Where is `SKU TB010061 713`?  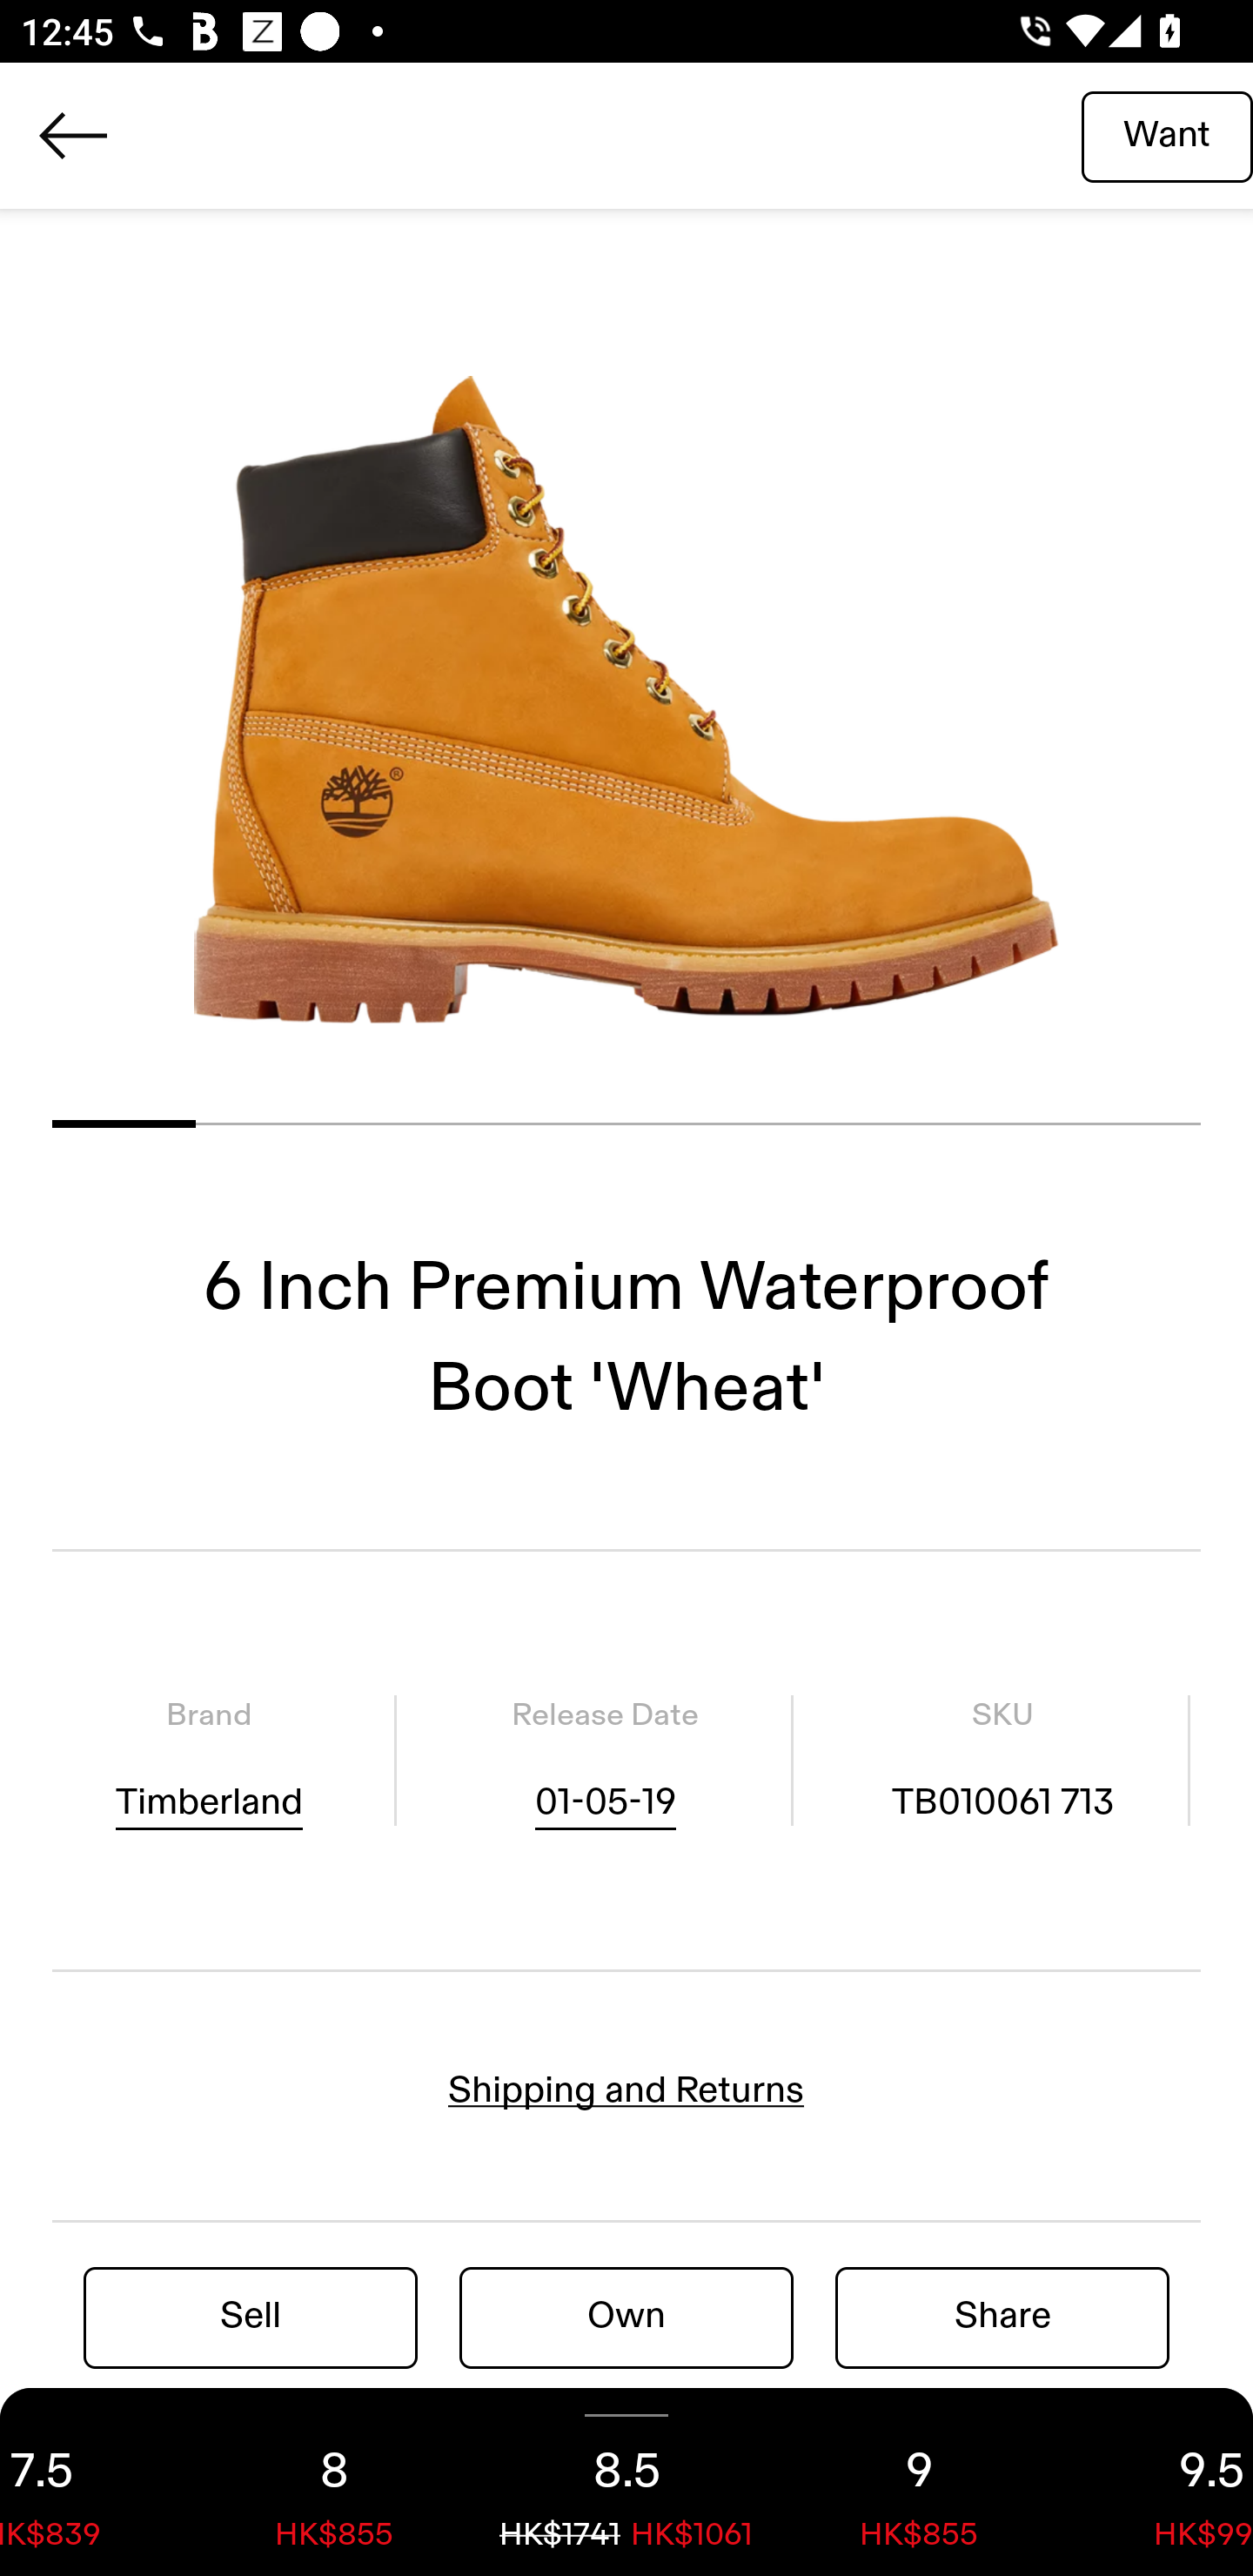
SKU TB010061 713 is located at coordinates (1002, 1759).